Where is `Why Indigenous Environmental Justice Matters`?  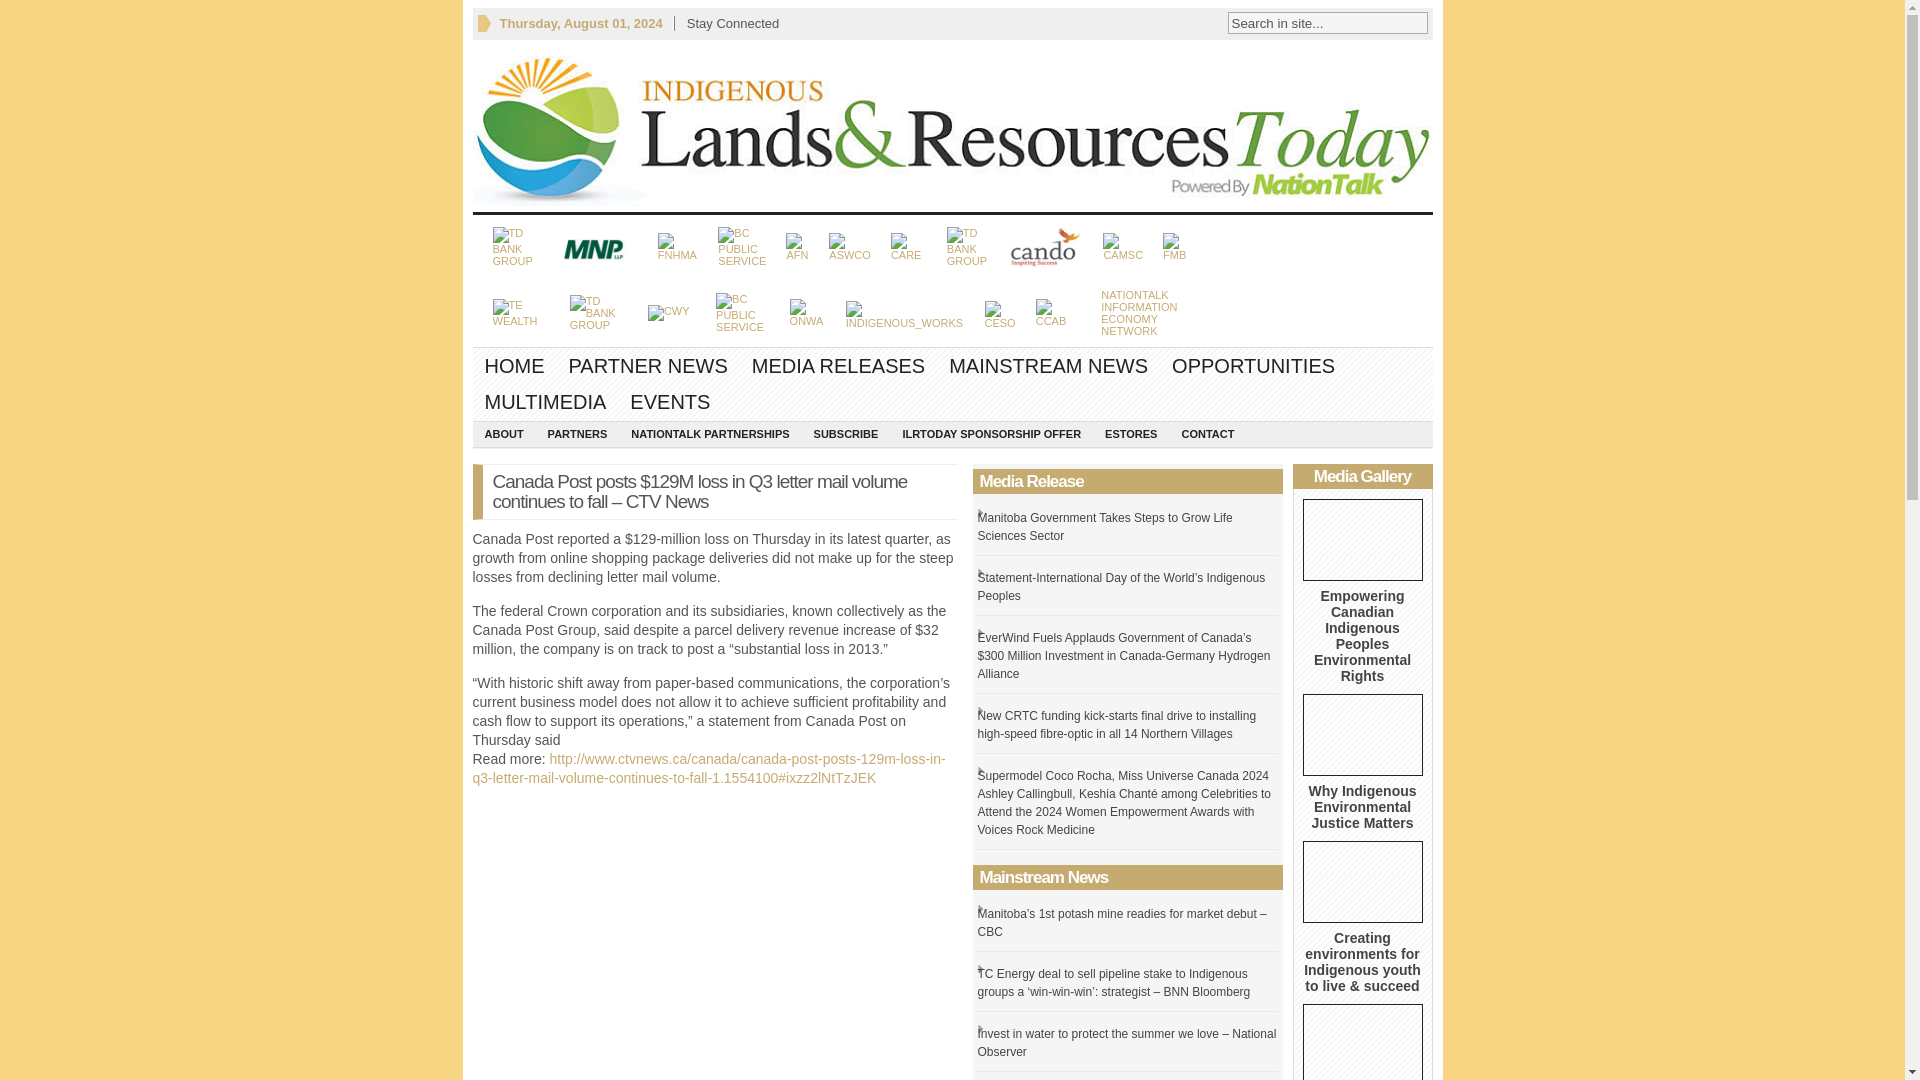 Why Indigenous Environmental Justice Matters is located at coordinates (838, 366).